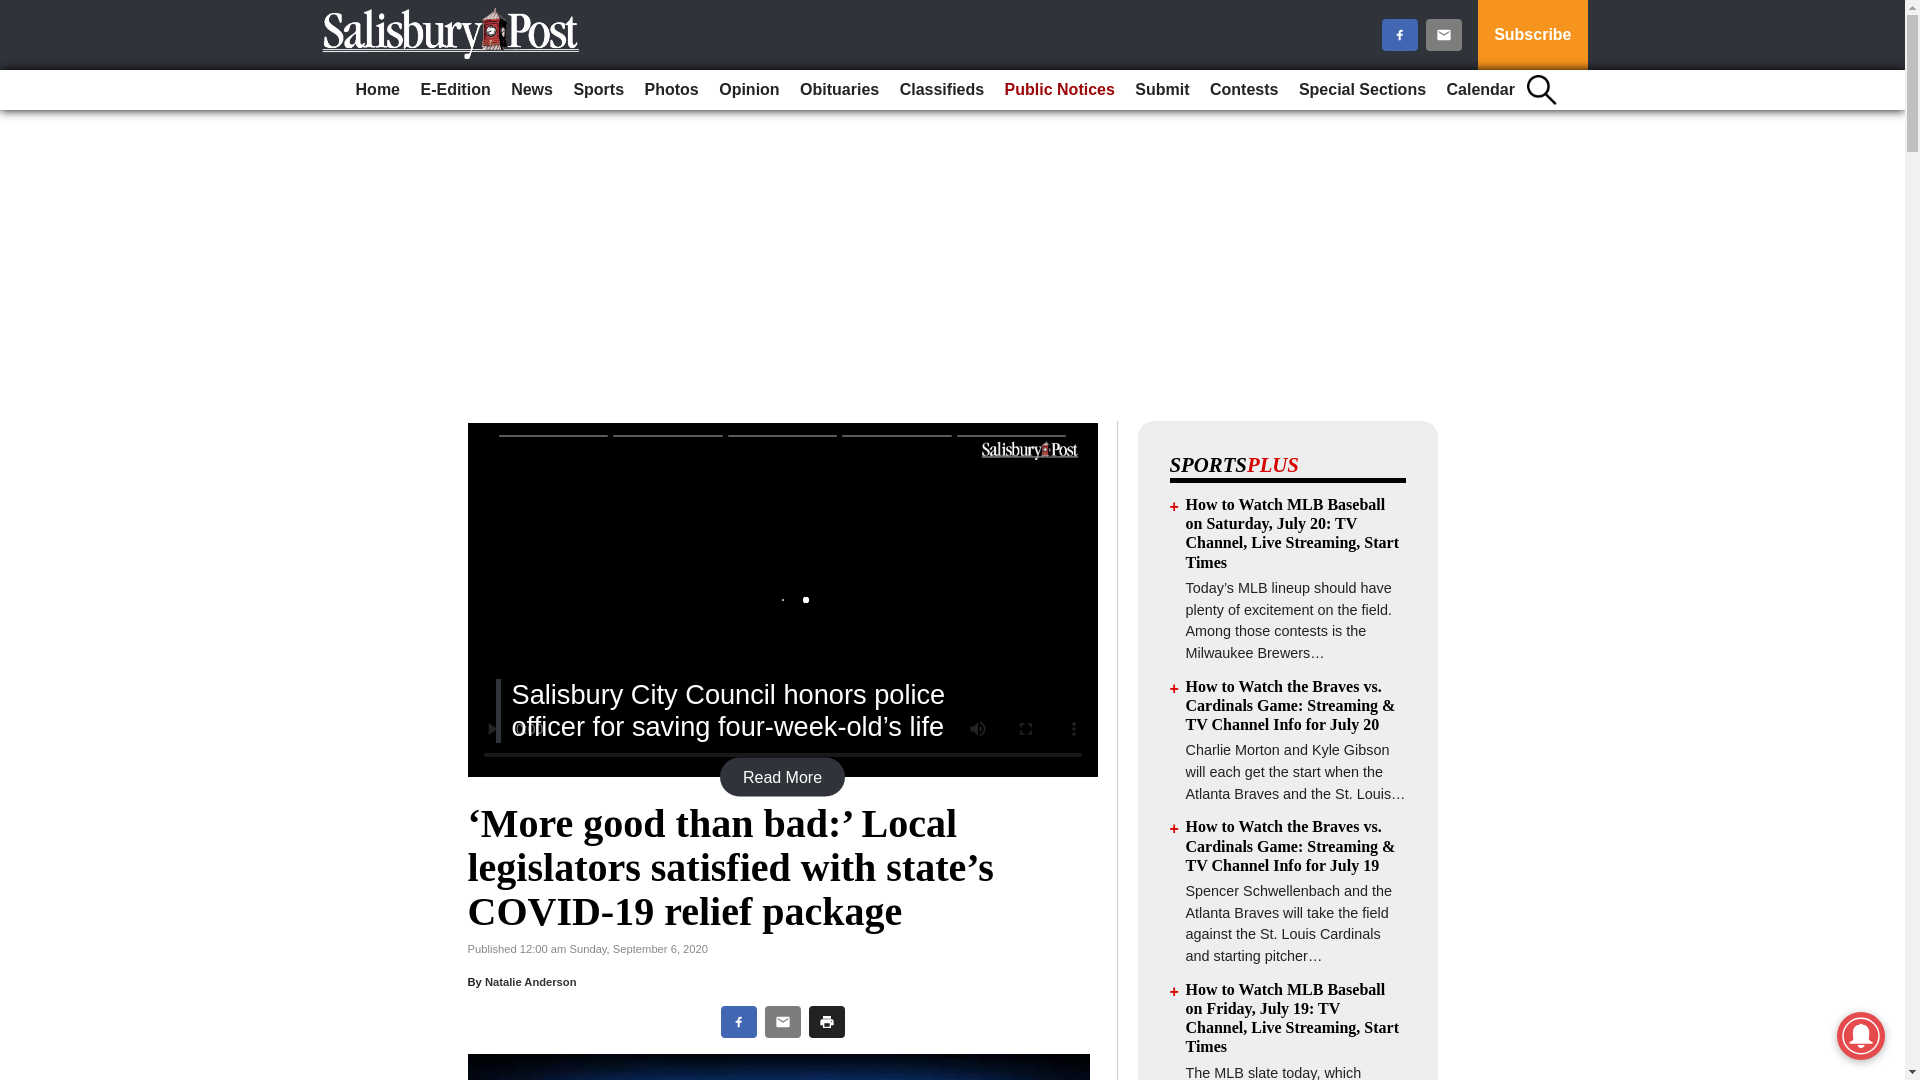 This screenshot has height=1080, width=1920. I want to click on Classifieds, so click(942, 90).